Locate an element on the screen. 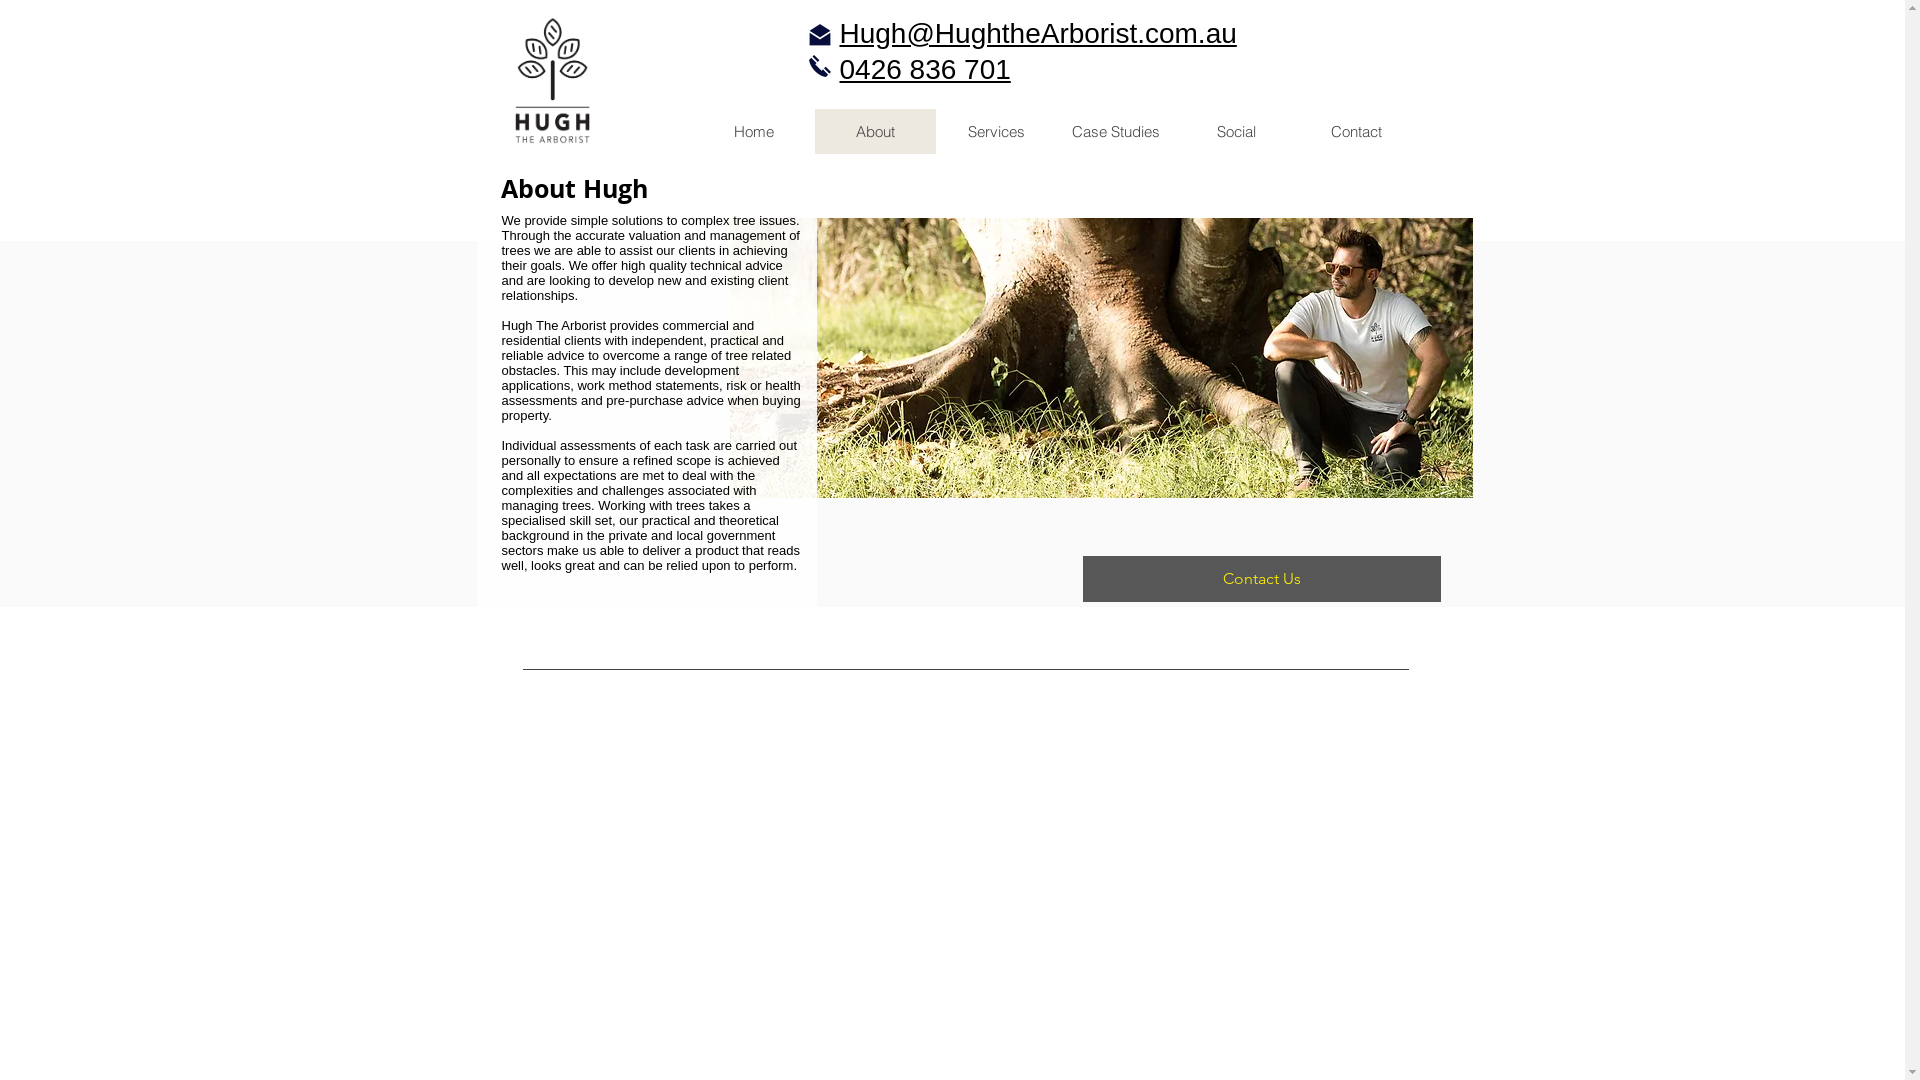 The image size is (1920, 1080). Social is located at coordinates (1236, 132).